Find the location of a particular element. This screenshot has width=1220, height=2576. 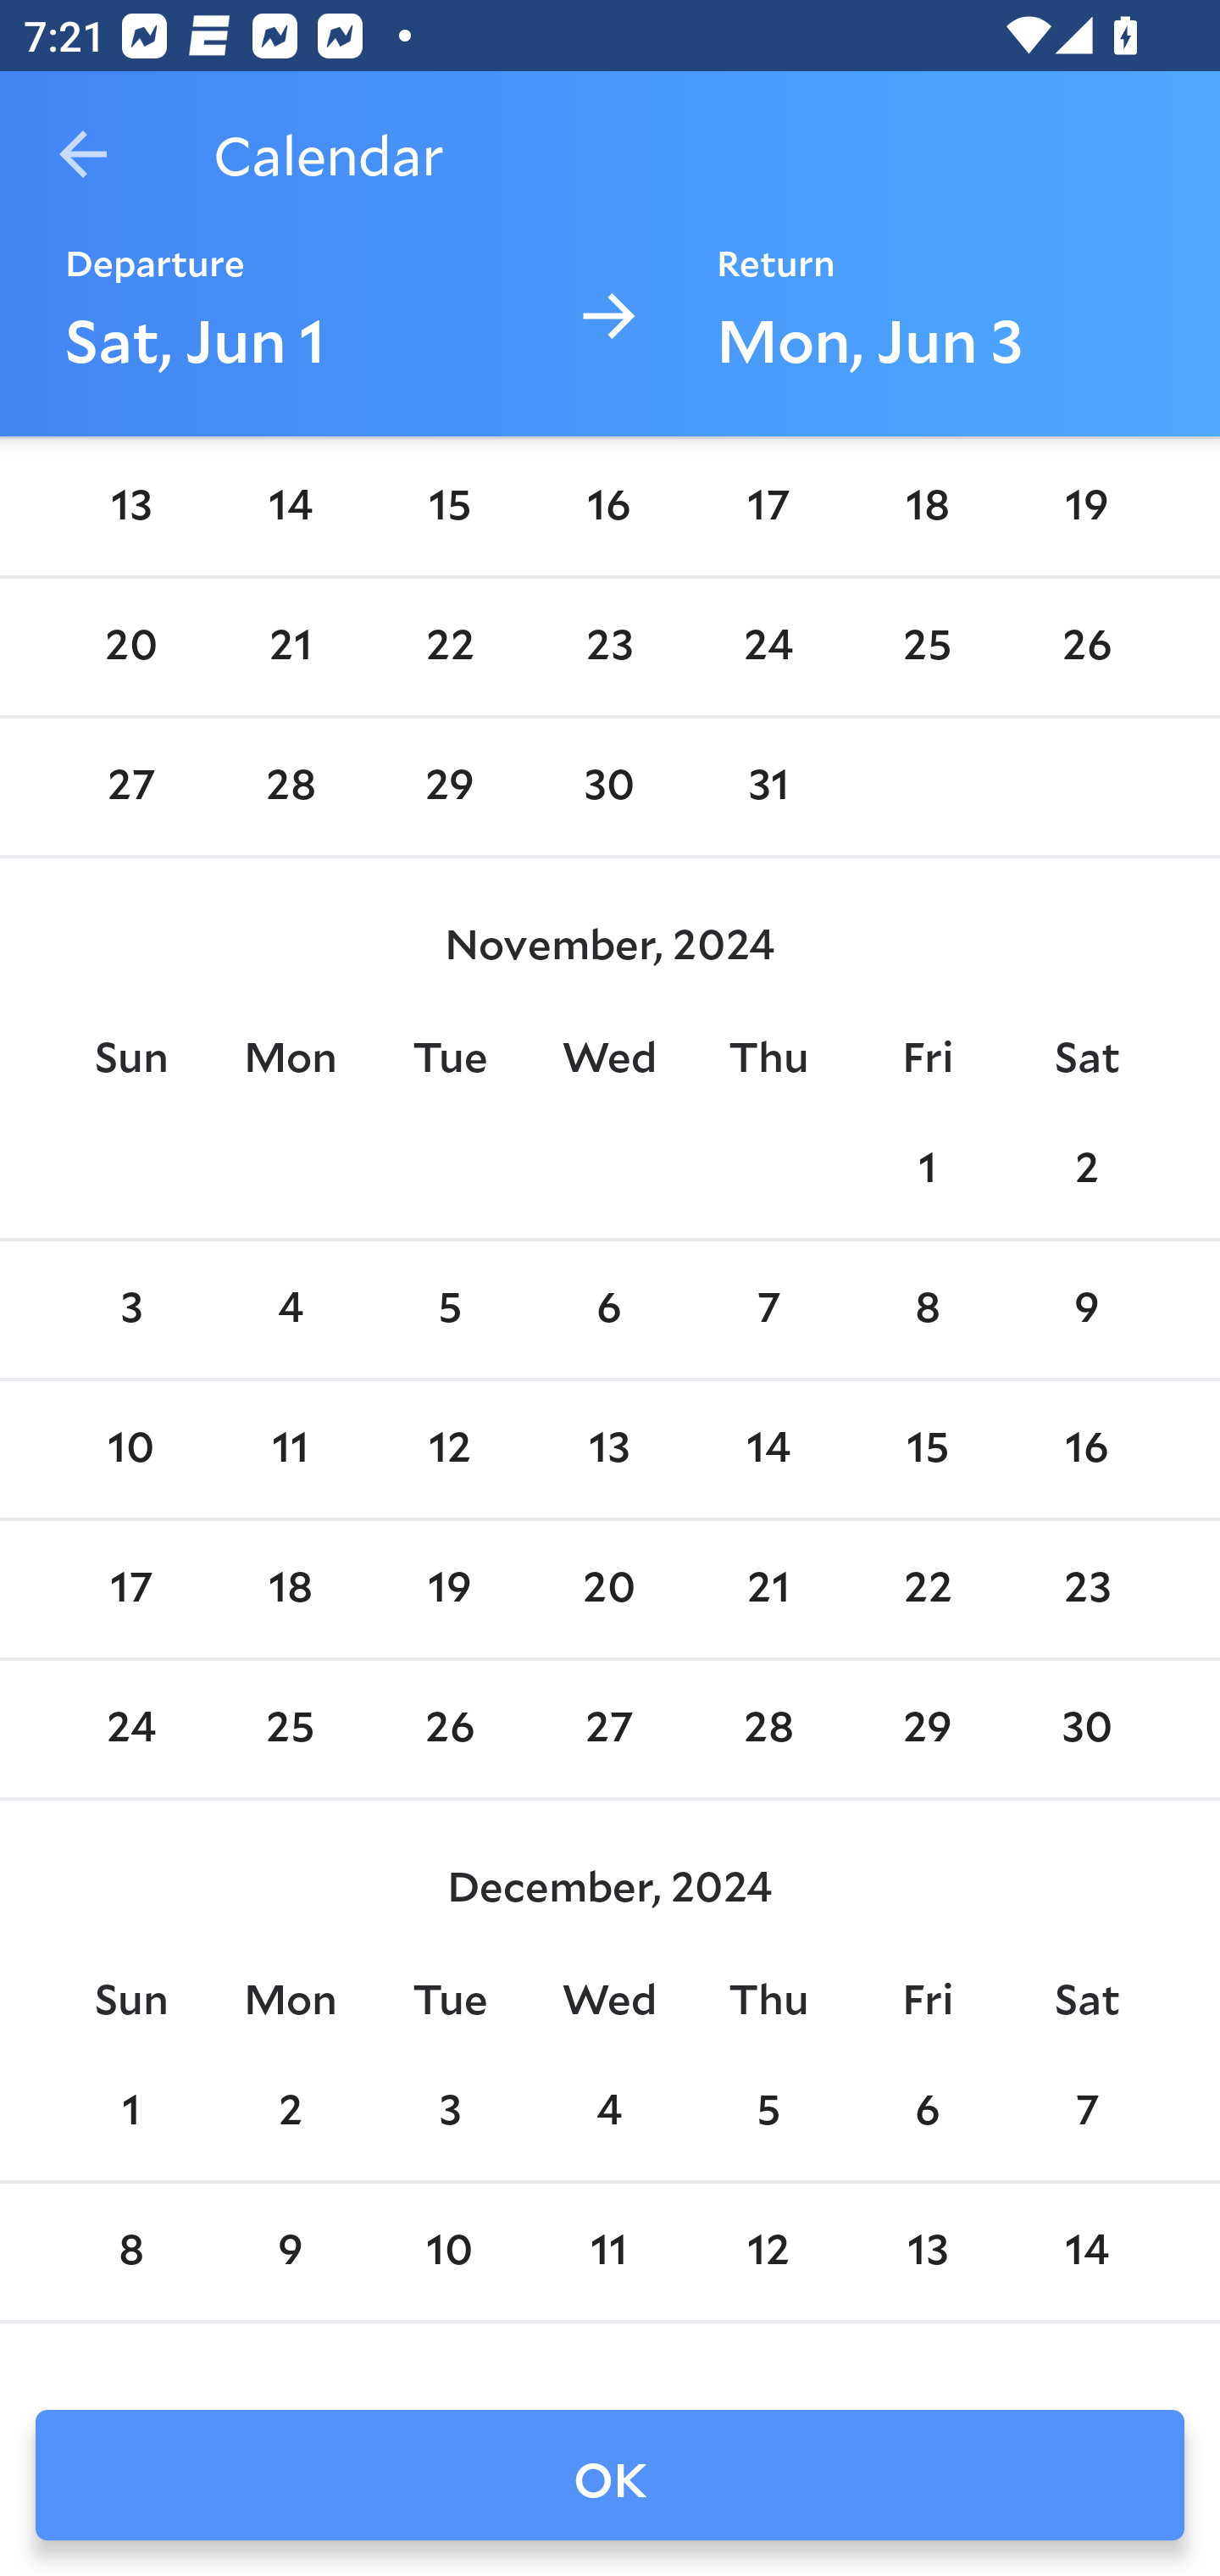

5 is located at coordinates (449, 1311).